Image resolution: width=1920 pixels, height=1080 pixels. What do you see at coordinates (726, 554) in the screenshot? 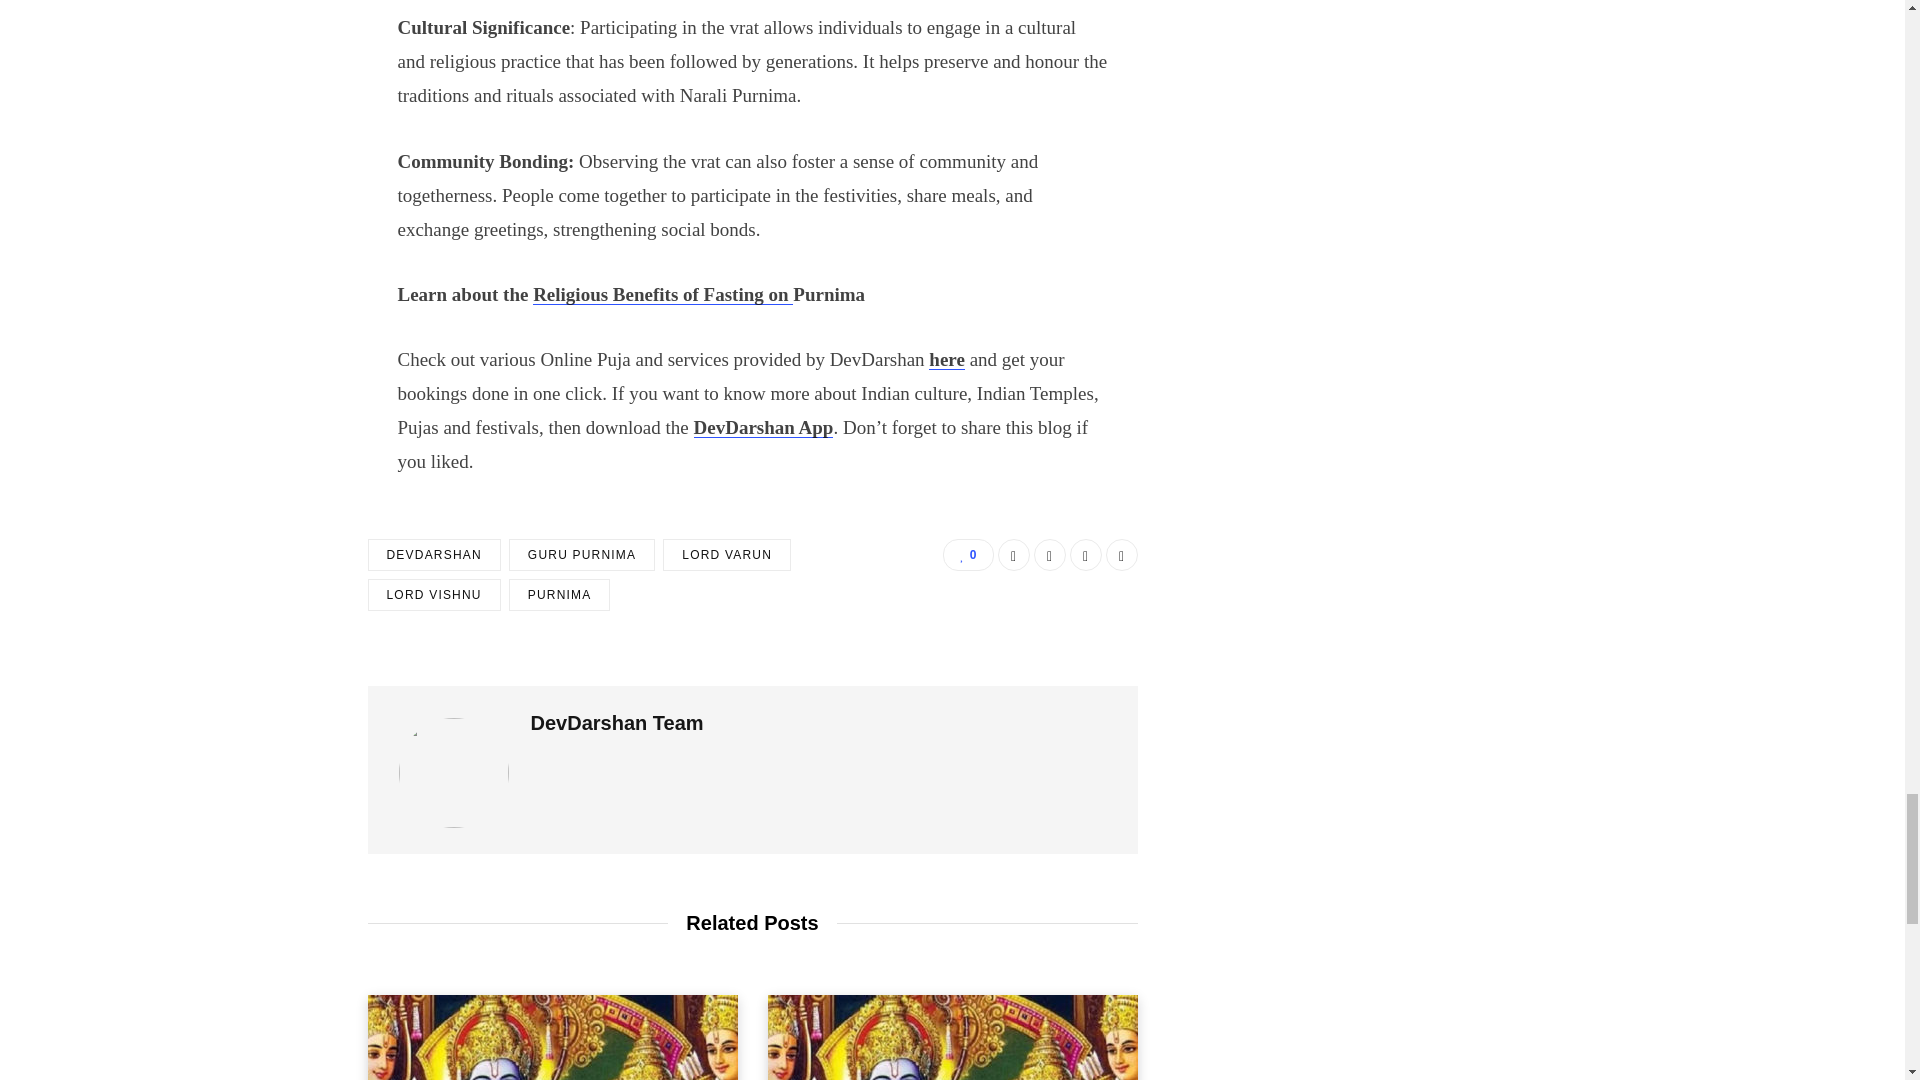
I see `LORD VARUN` at bounding box center [726, 554].